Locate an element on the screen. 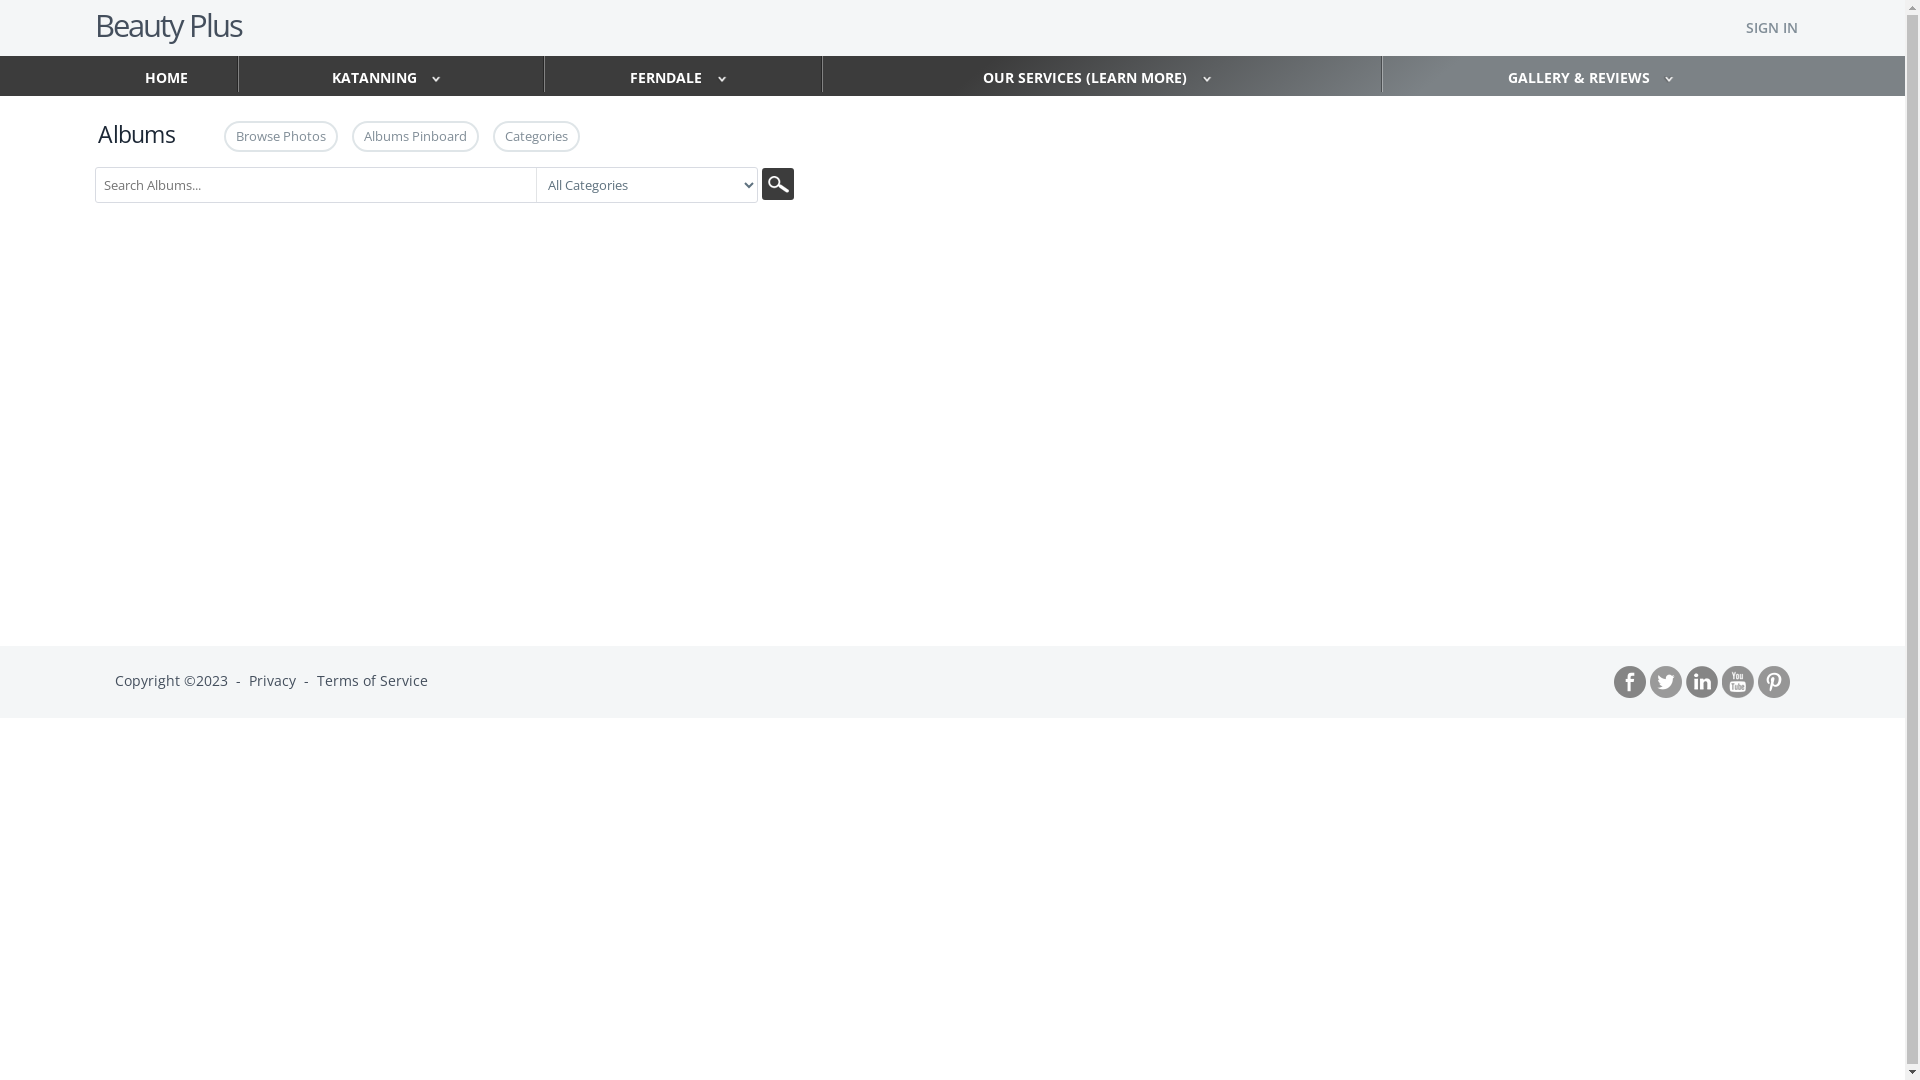 The image size is (1920, 1080). FERNDALE is located at coordinates (683, 74).